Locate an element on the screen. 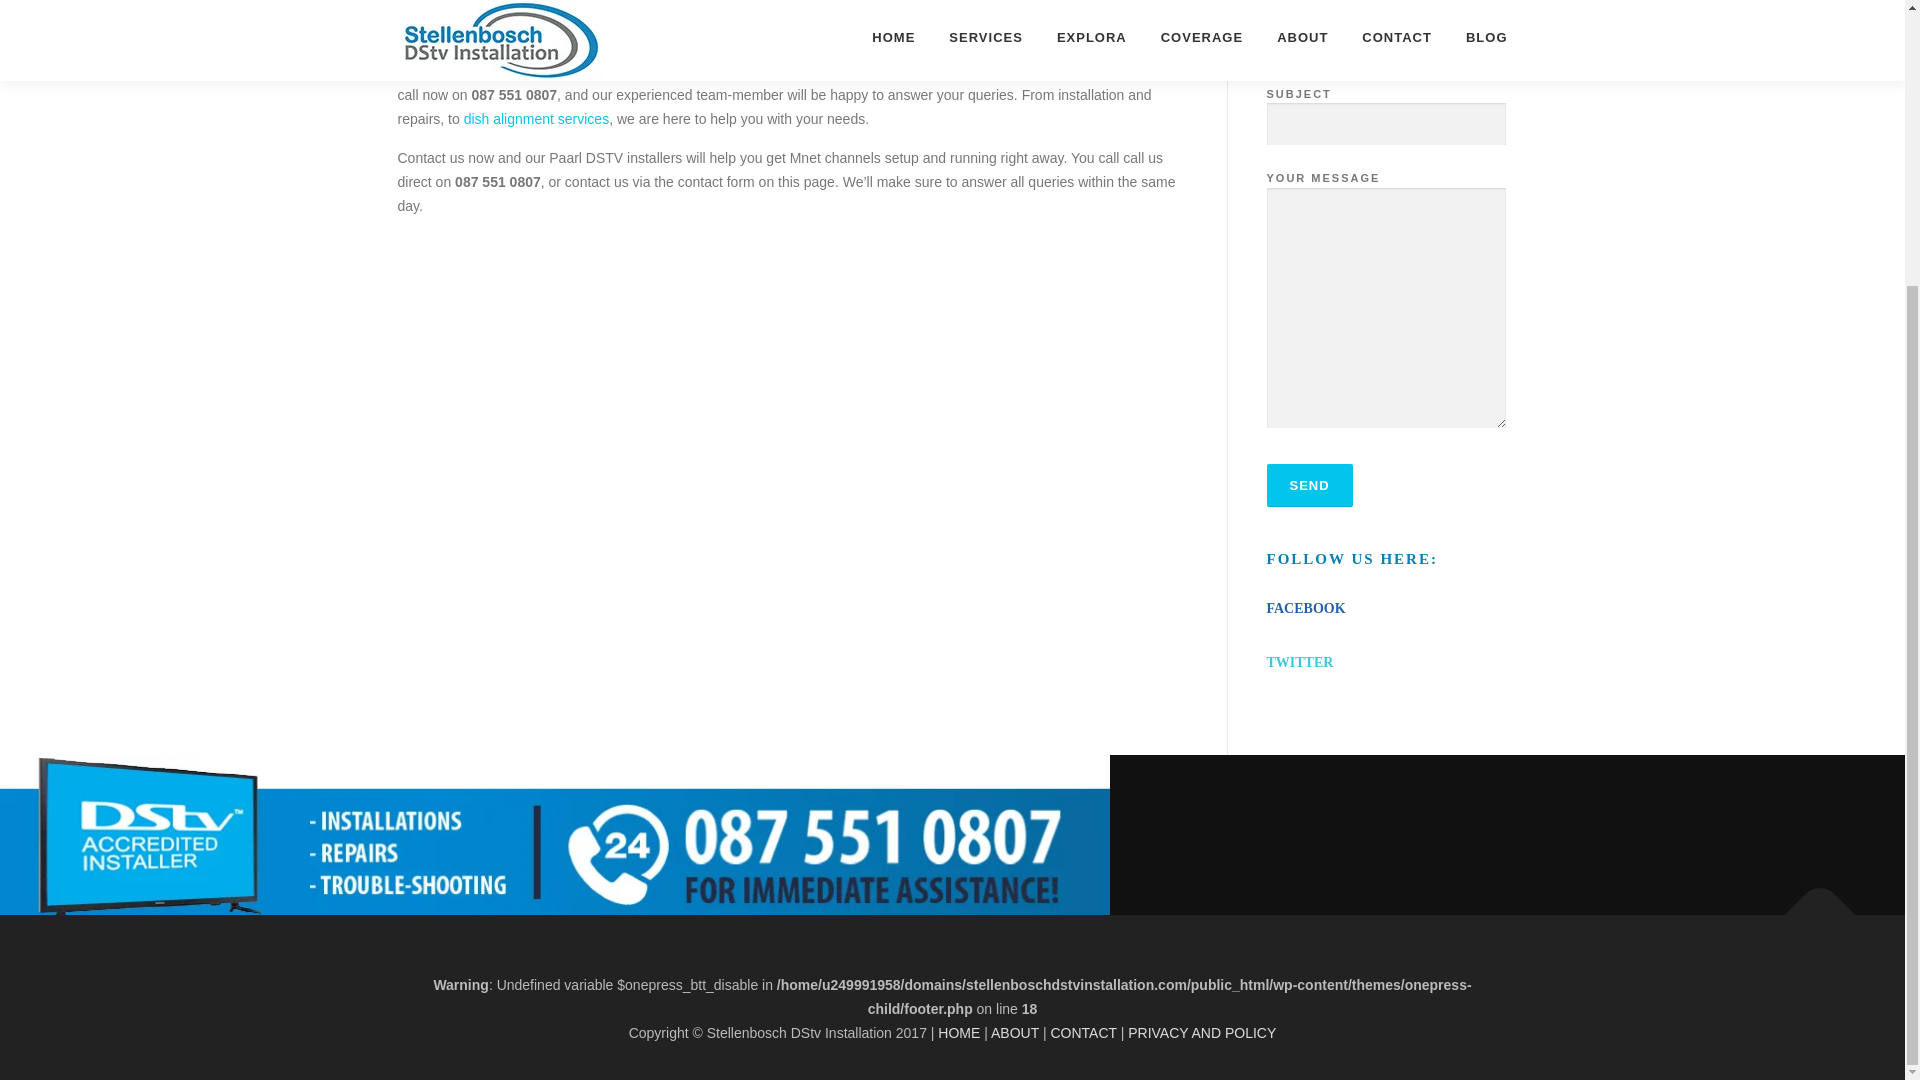 The height and width of the screenshot is (1080, 1920). dish alignment services is located at coordinates (537, 119).